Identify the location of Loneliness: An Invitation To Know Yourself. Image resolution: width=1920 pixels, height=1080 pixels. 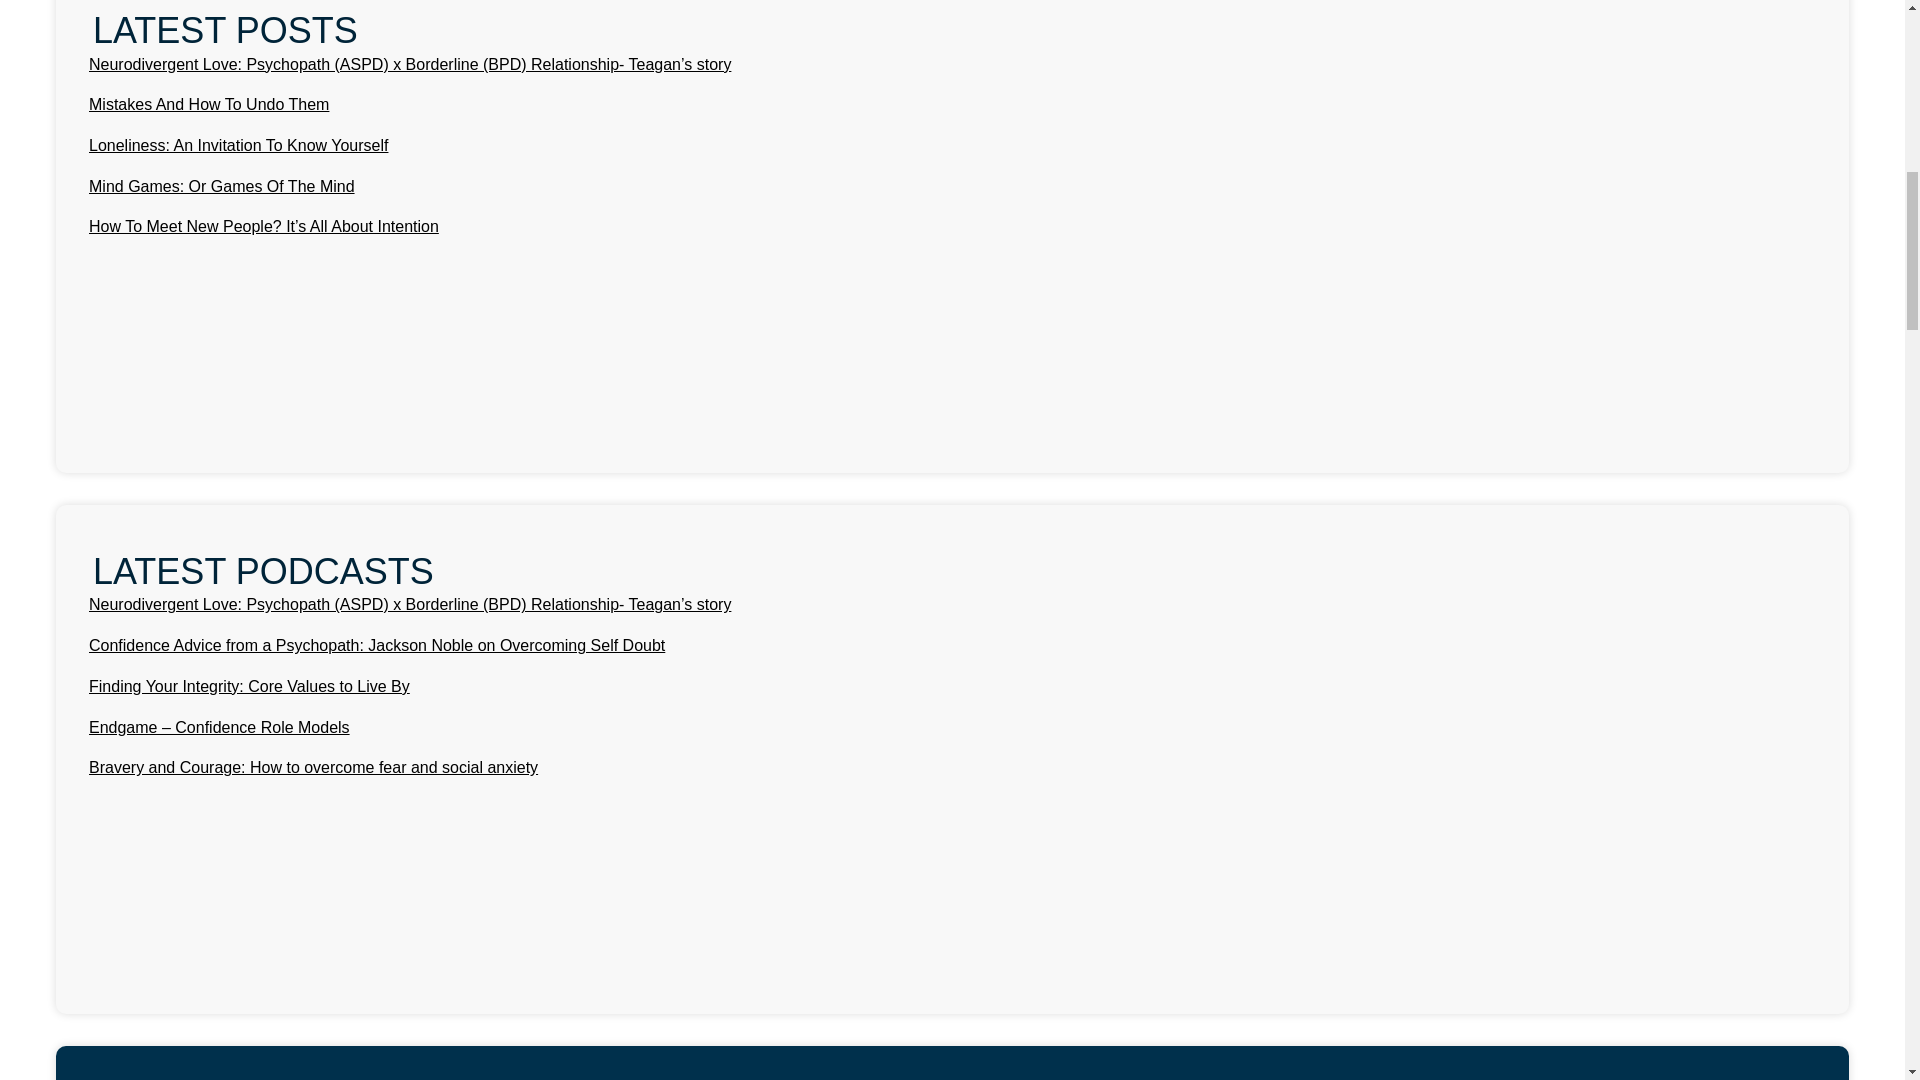
(238, 146).